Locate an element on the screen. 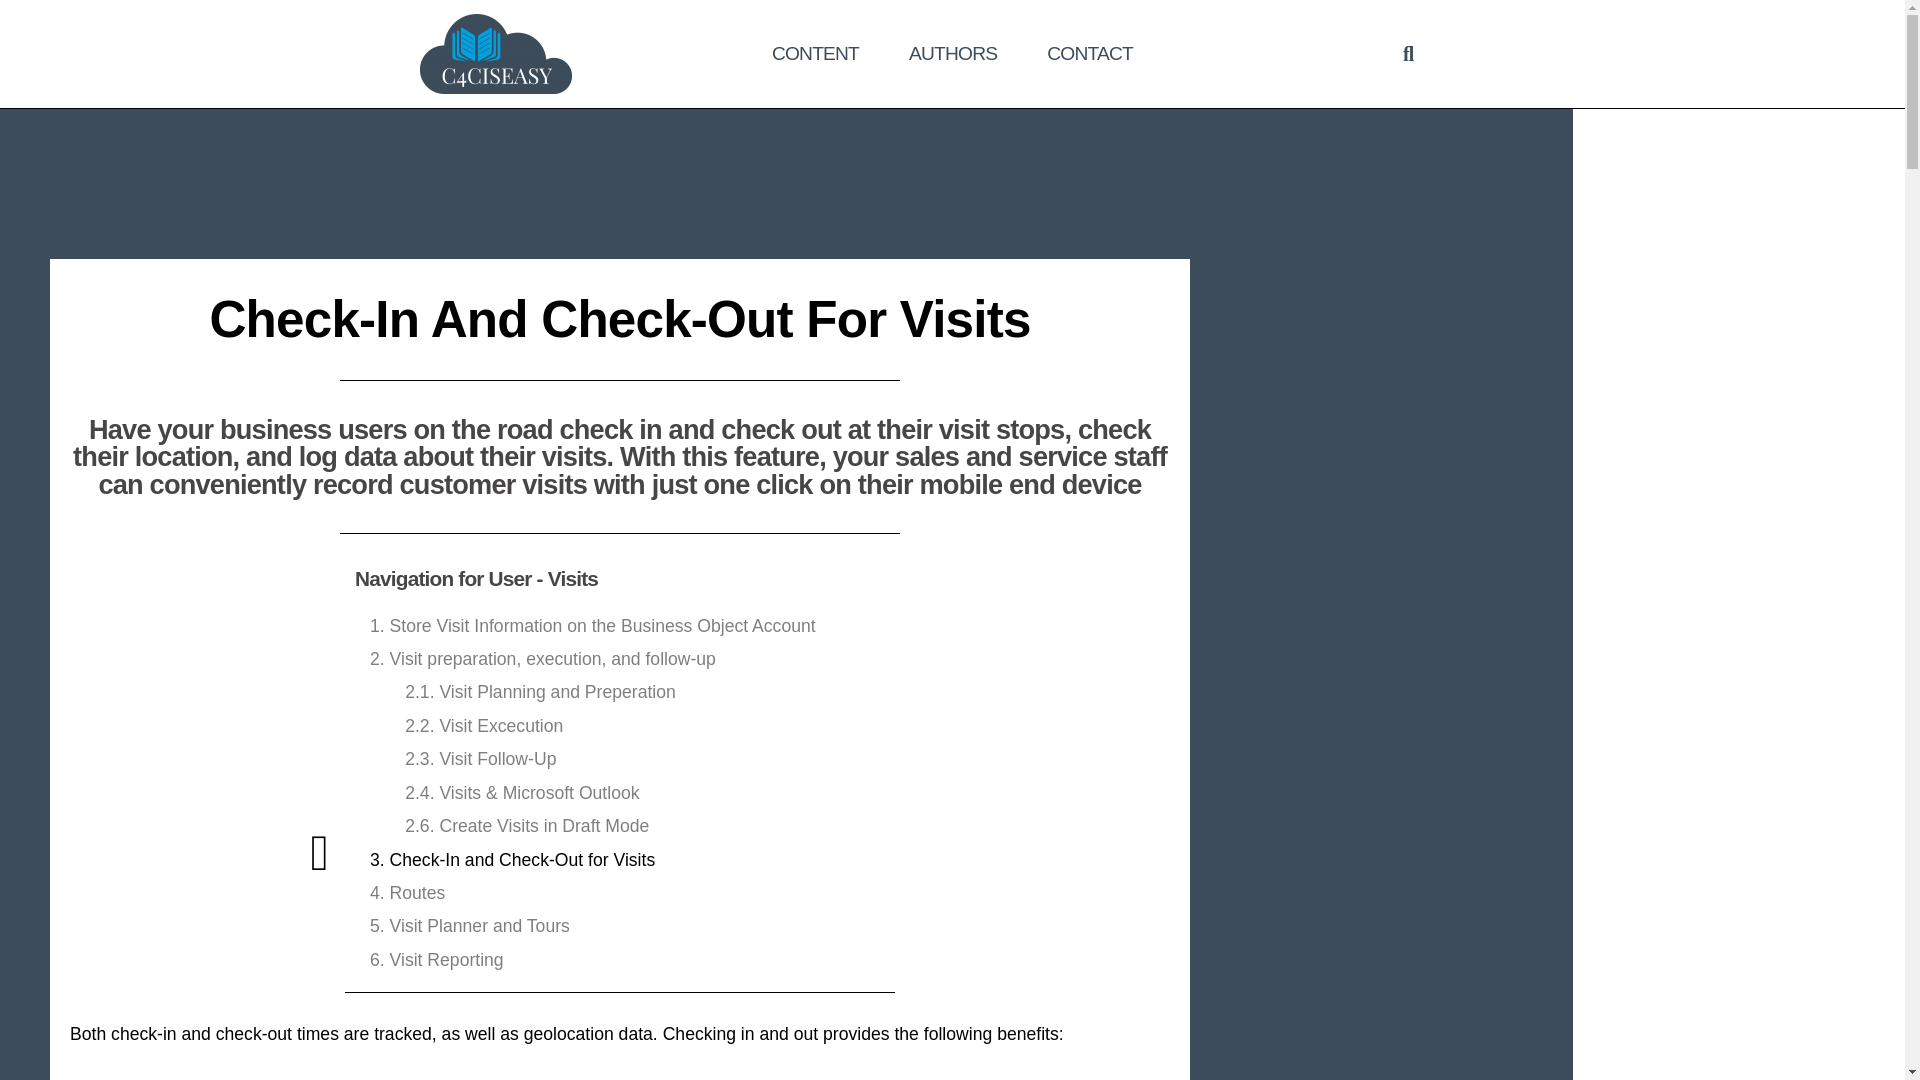  6. Visit Reporting is located at coordinates (436, 960).